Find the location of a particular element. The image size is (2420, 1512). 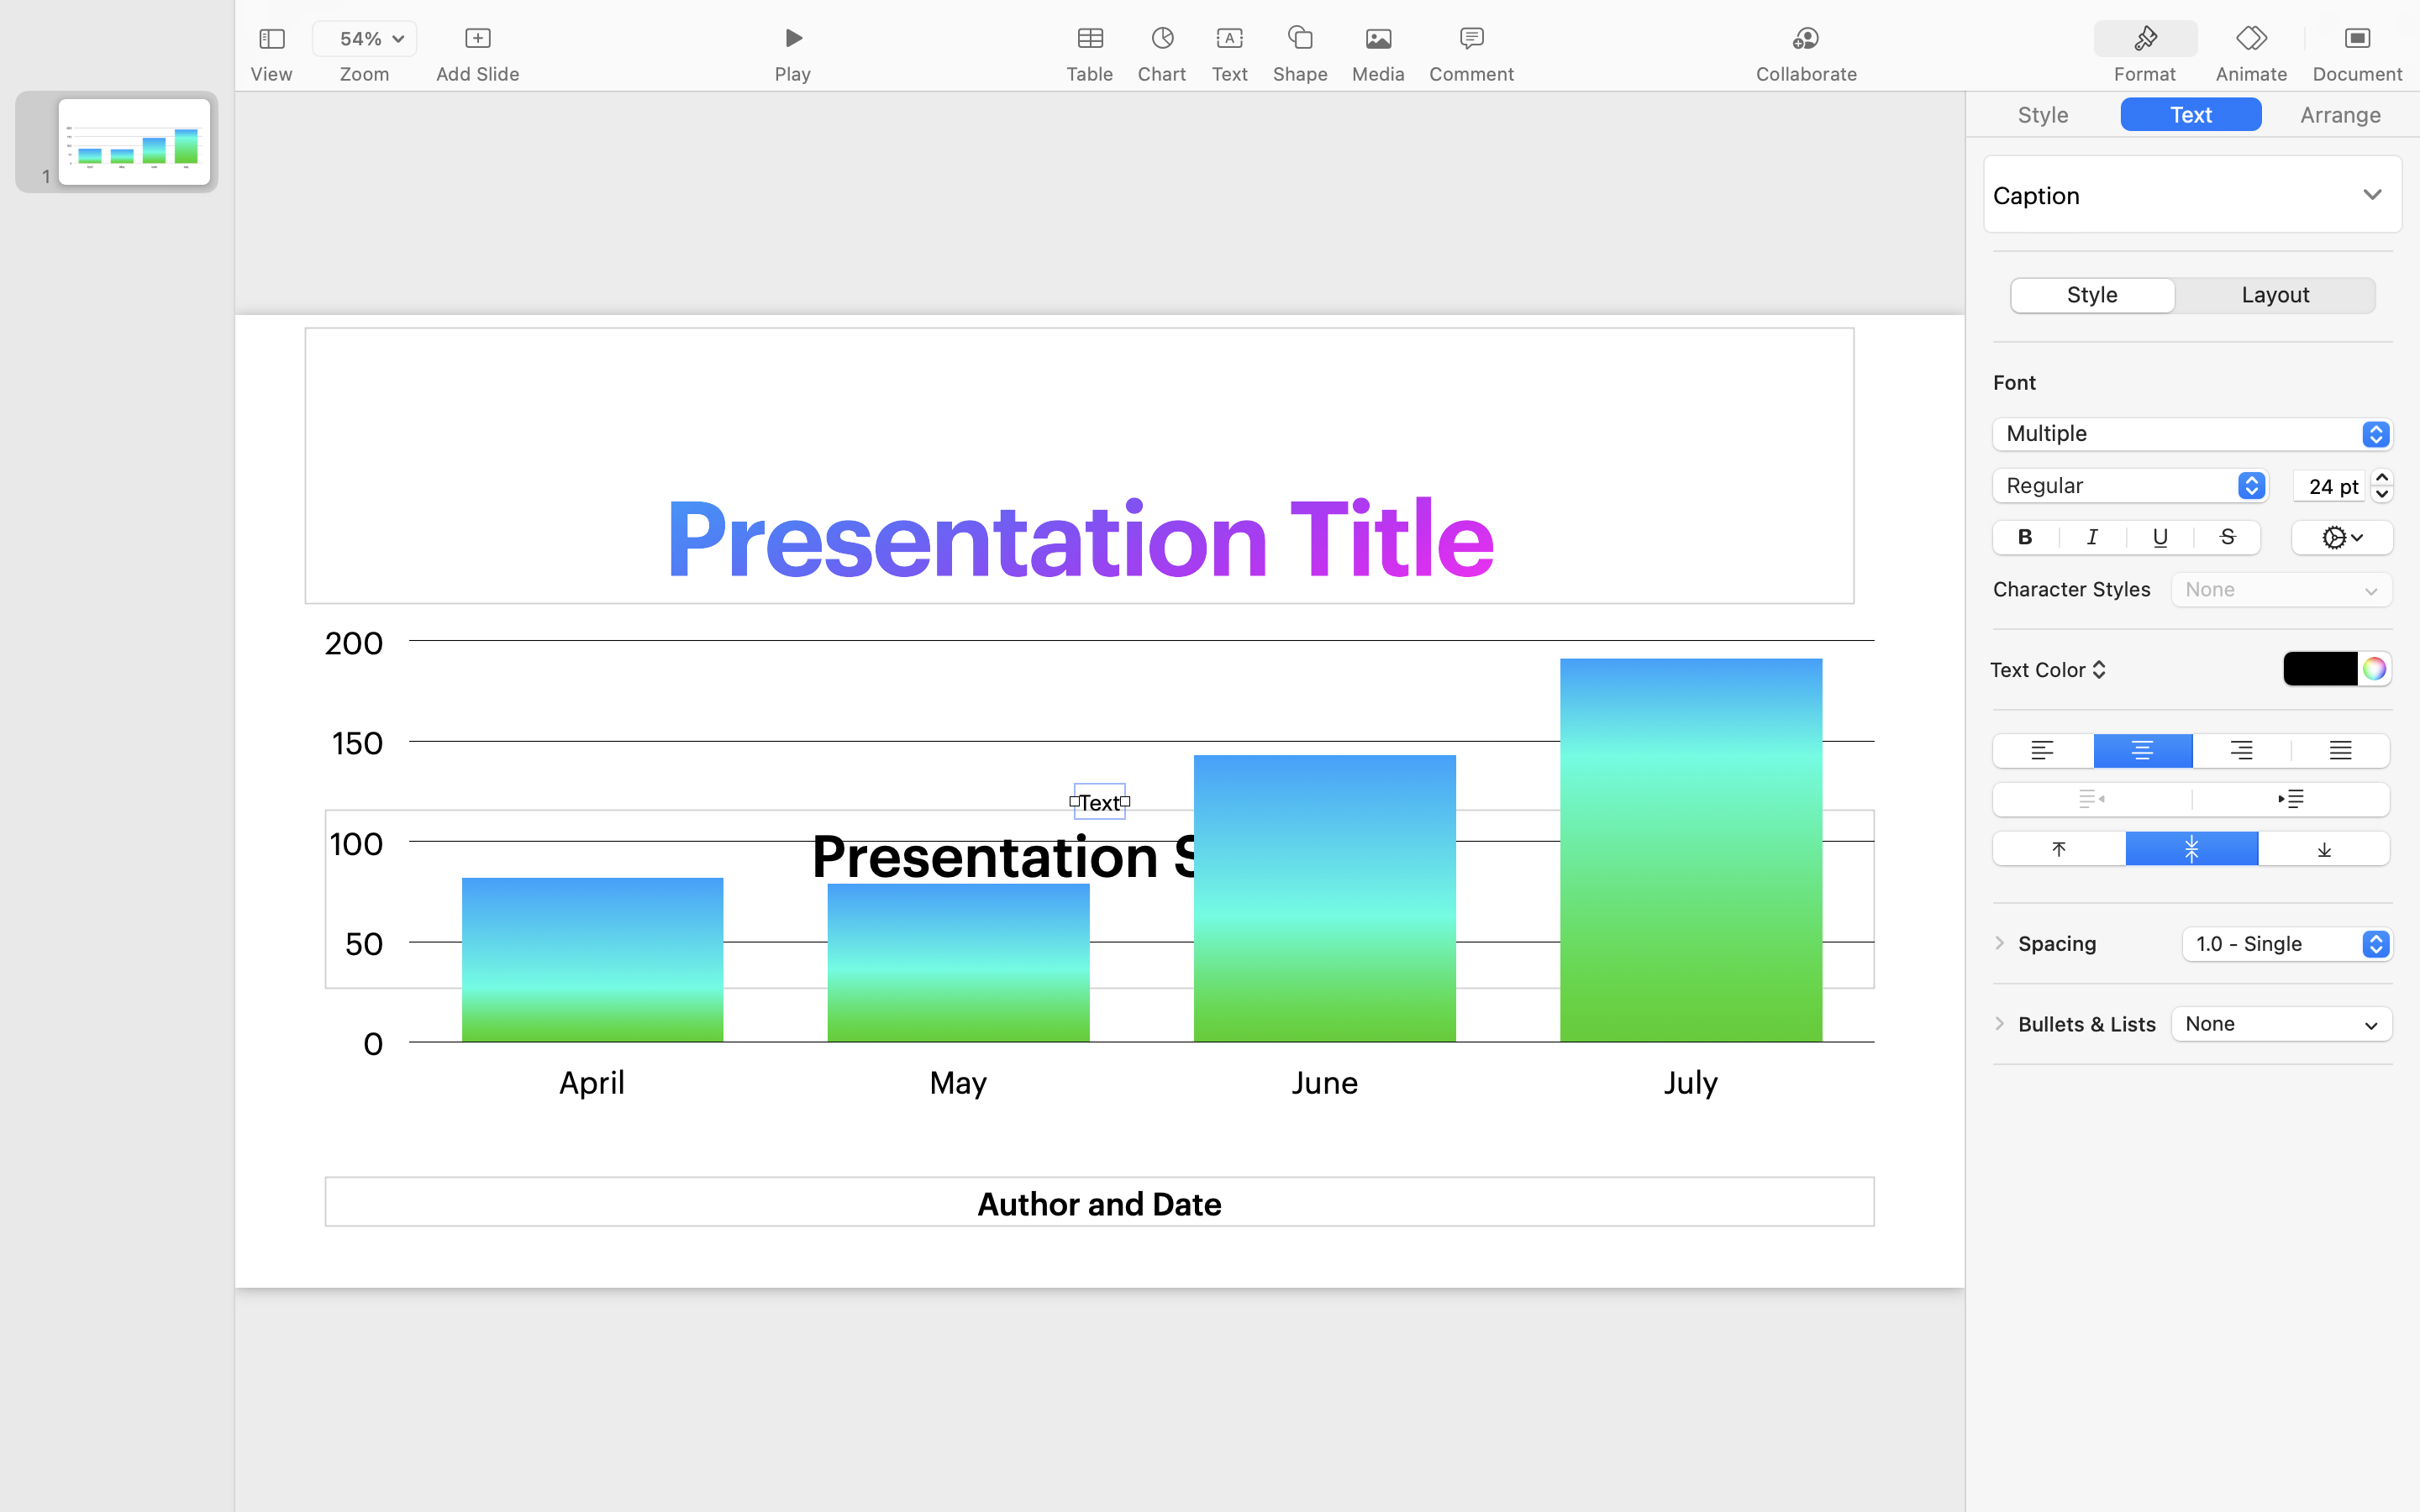

<AXUIElement 0x1740fffa0> {pid=1697} is located at coordinates (2252, 39).